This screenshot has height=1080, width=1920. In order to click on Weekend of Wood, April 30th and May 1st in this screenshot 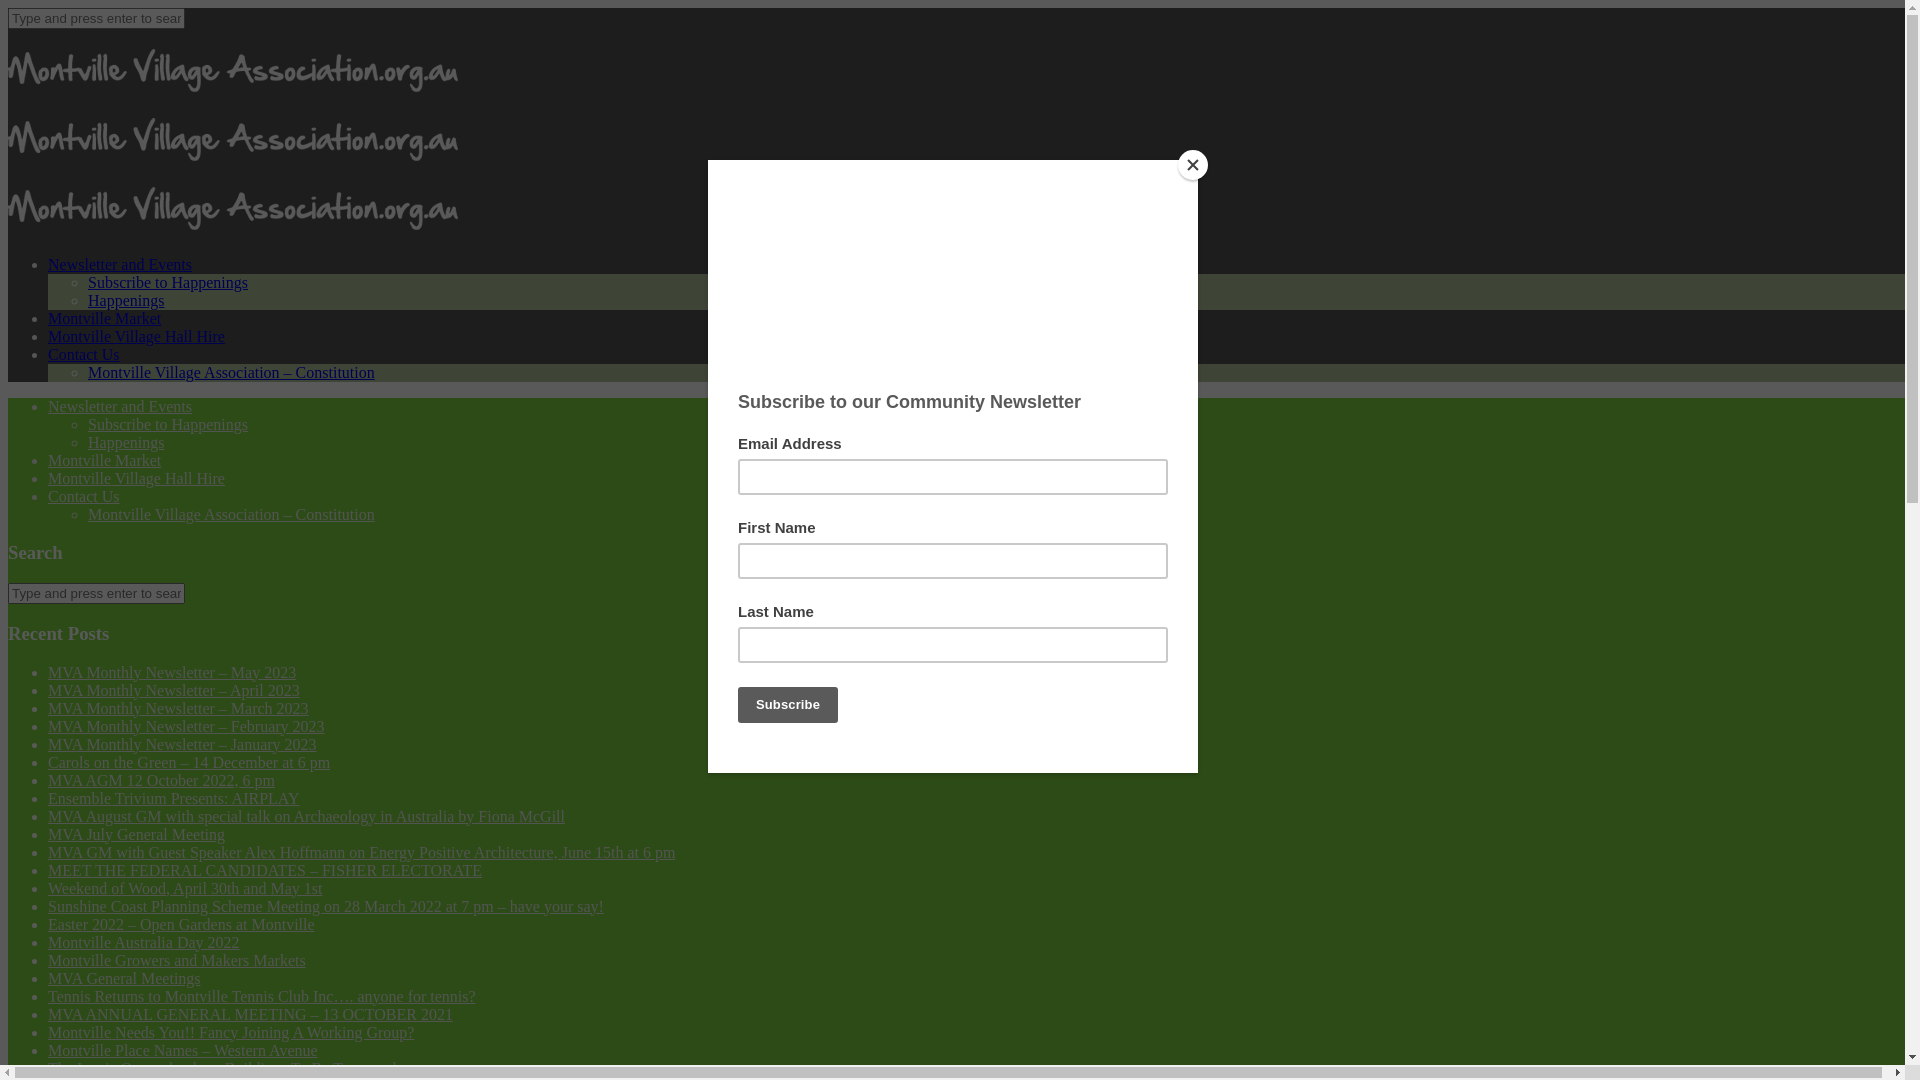, I will do `click(185, 888)`.